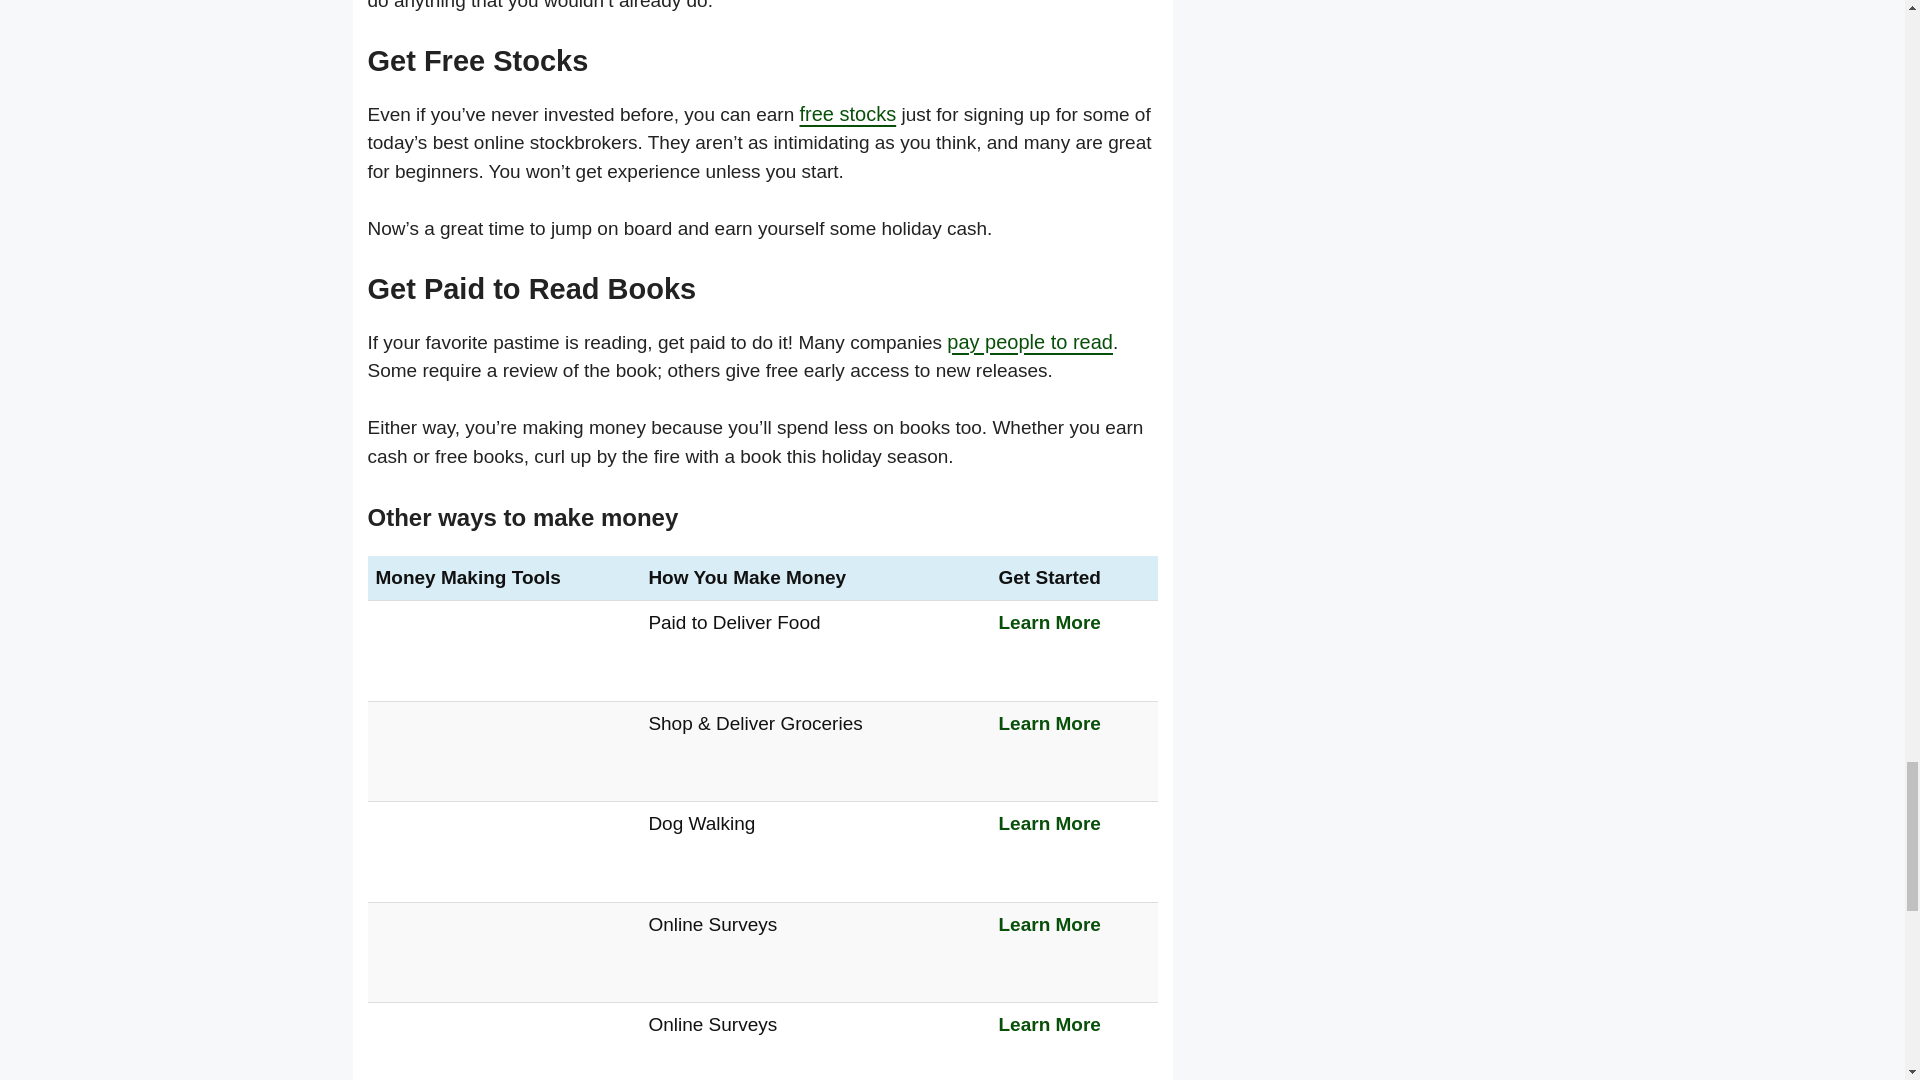 The width and height of the screenshot is (1920, 1080). I want to click on 11 Best Seasonal Jobs To Apply For This Holiday Season, so click(451, 878).